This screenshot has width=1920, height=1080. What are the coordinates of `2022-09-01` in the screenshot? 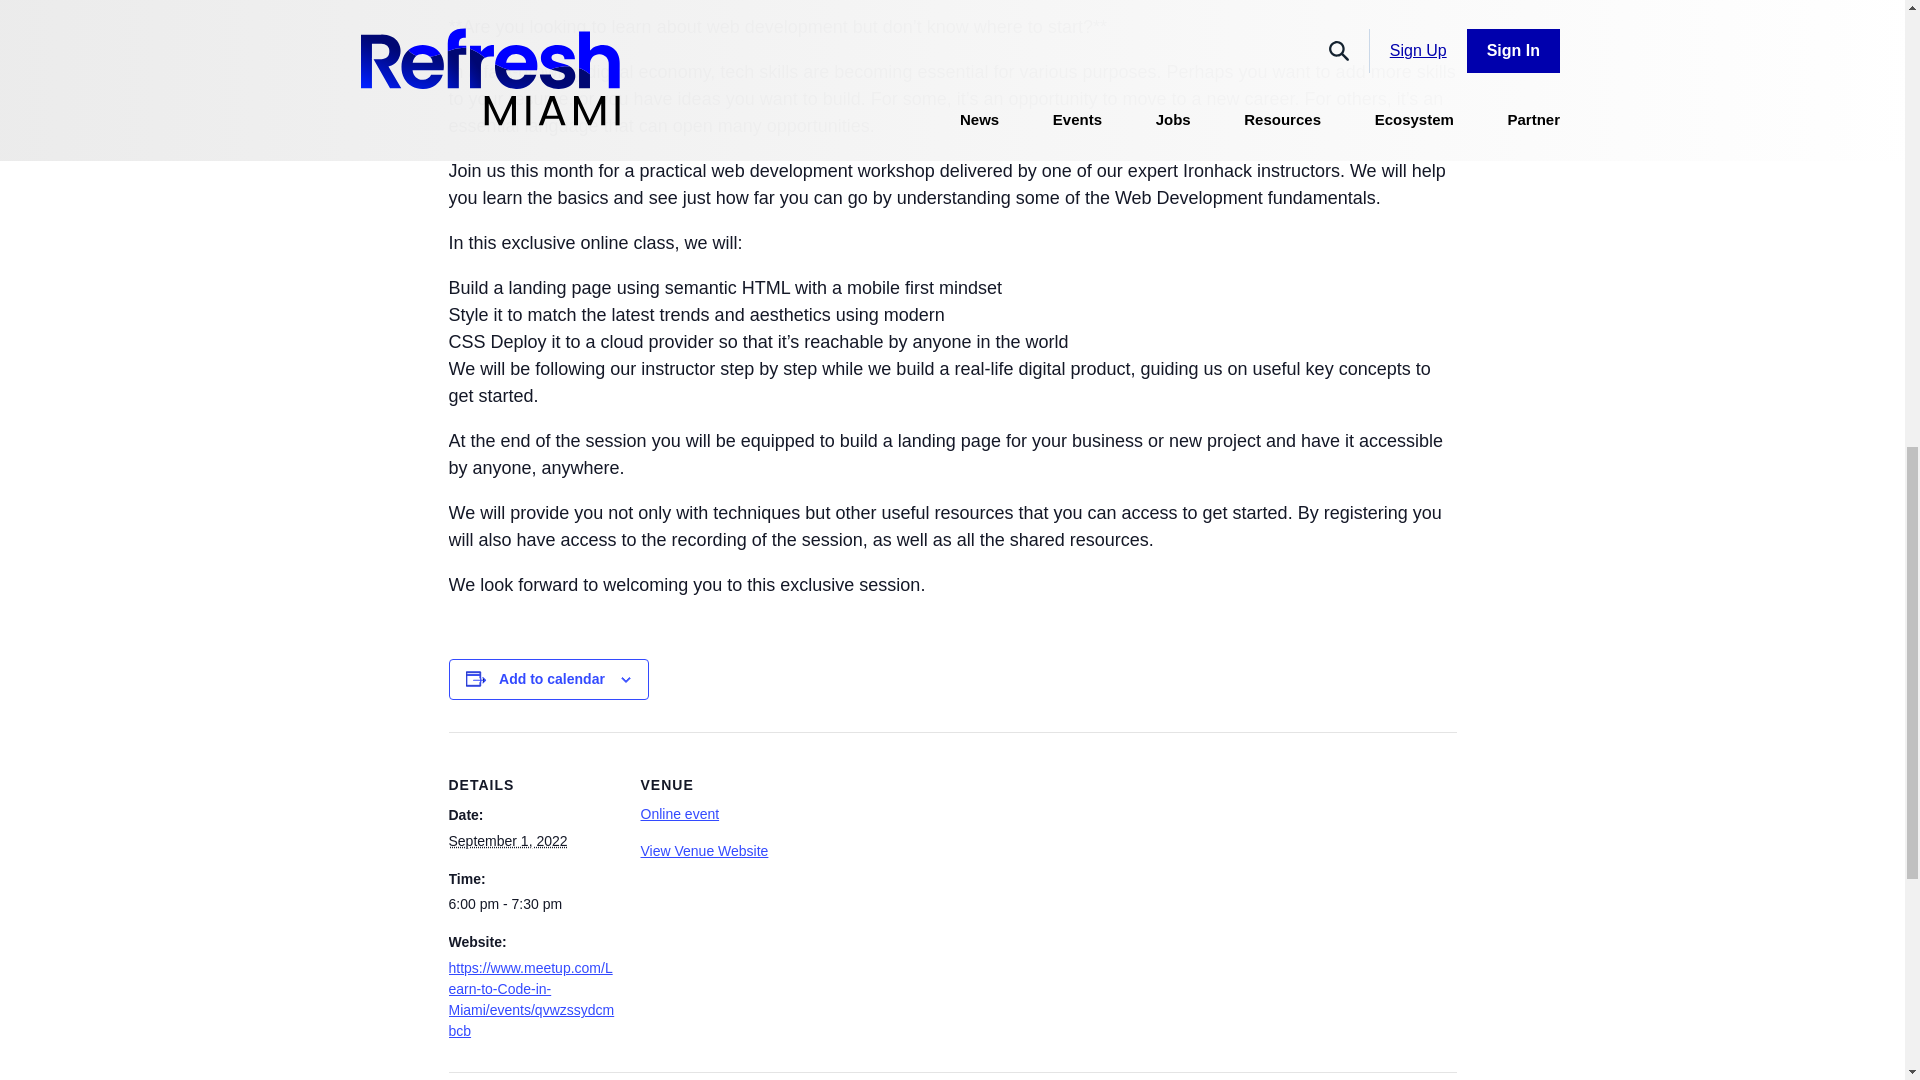 It's located at (532, 904).